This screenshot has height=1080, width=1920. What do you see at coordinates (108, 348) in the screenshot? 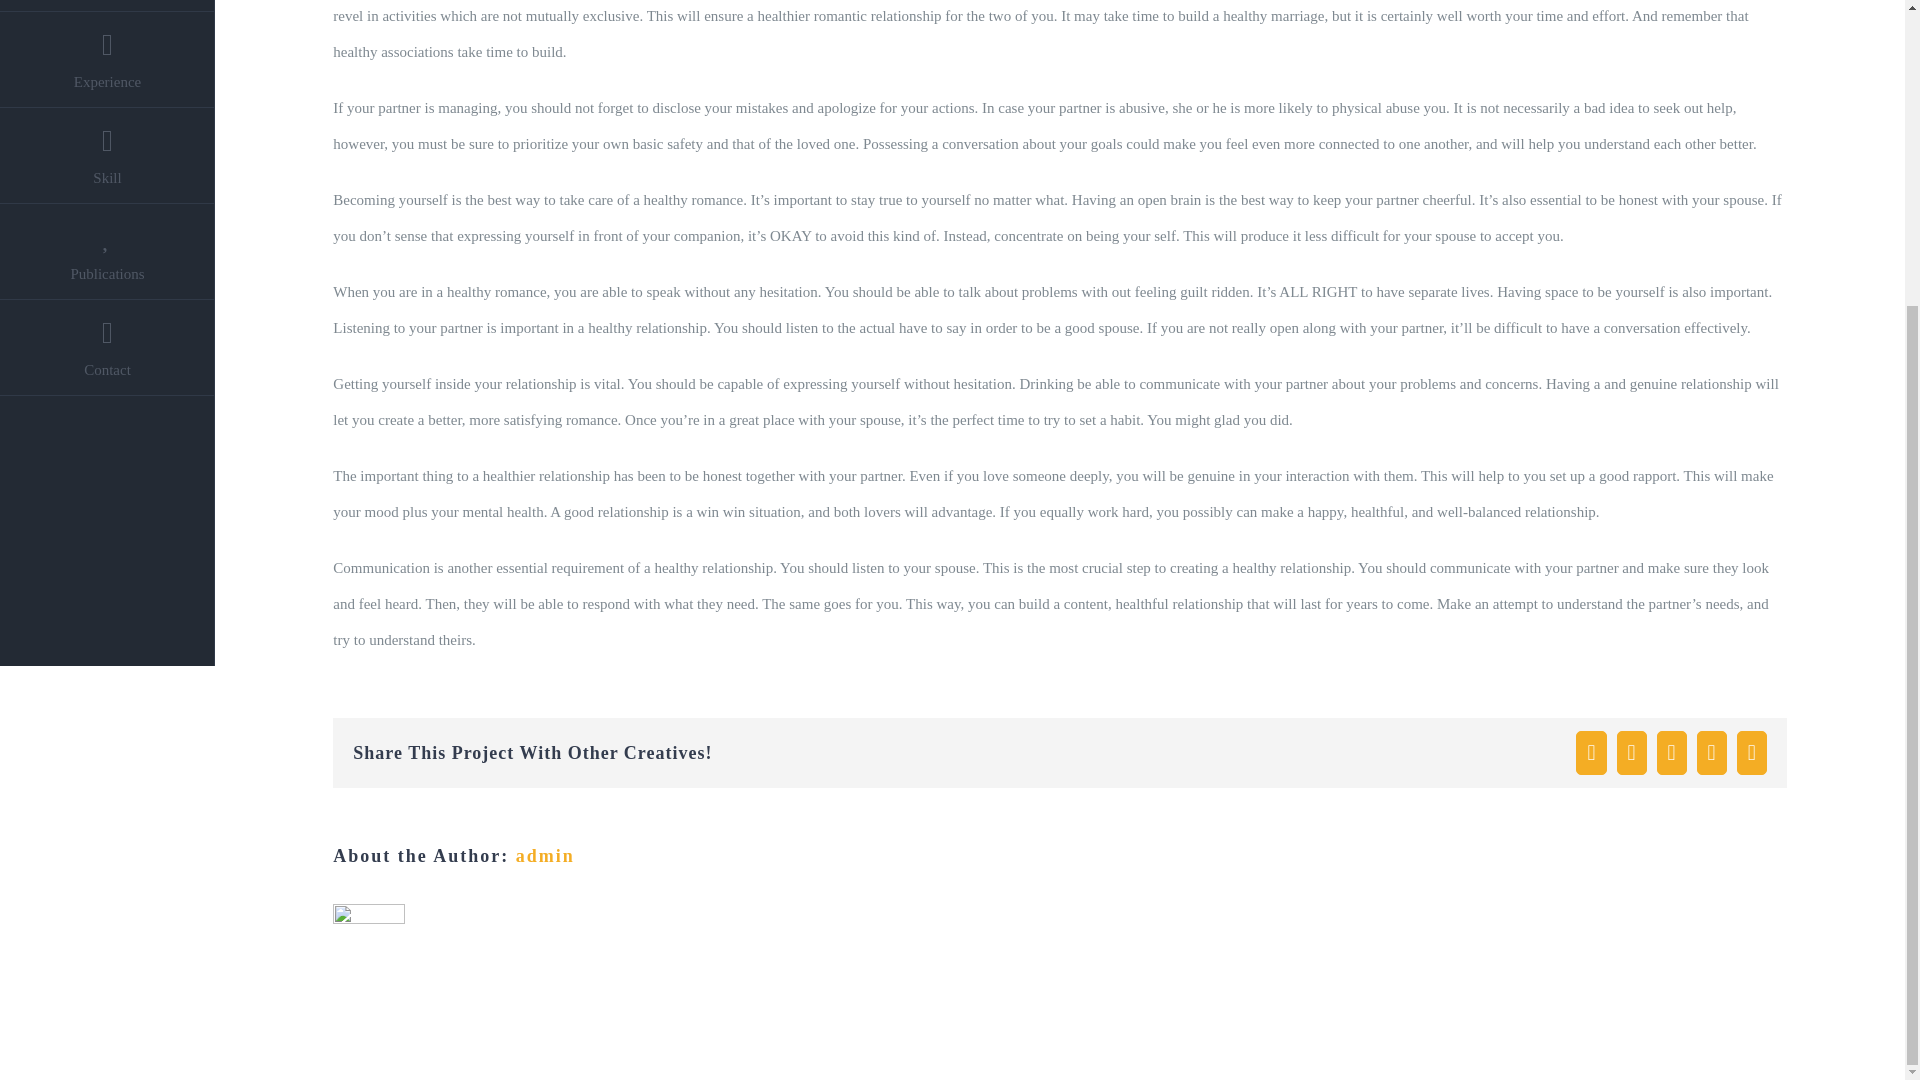
I see `Contact` at bounding box center [108, 348].